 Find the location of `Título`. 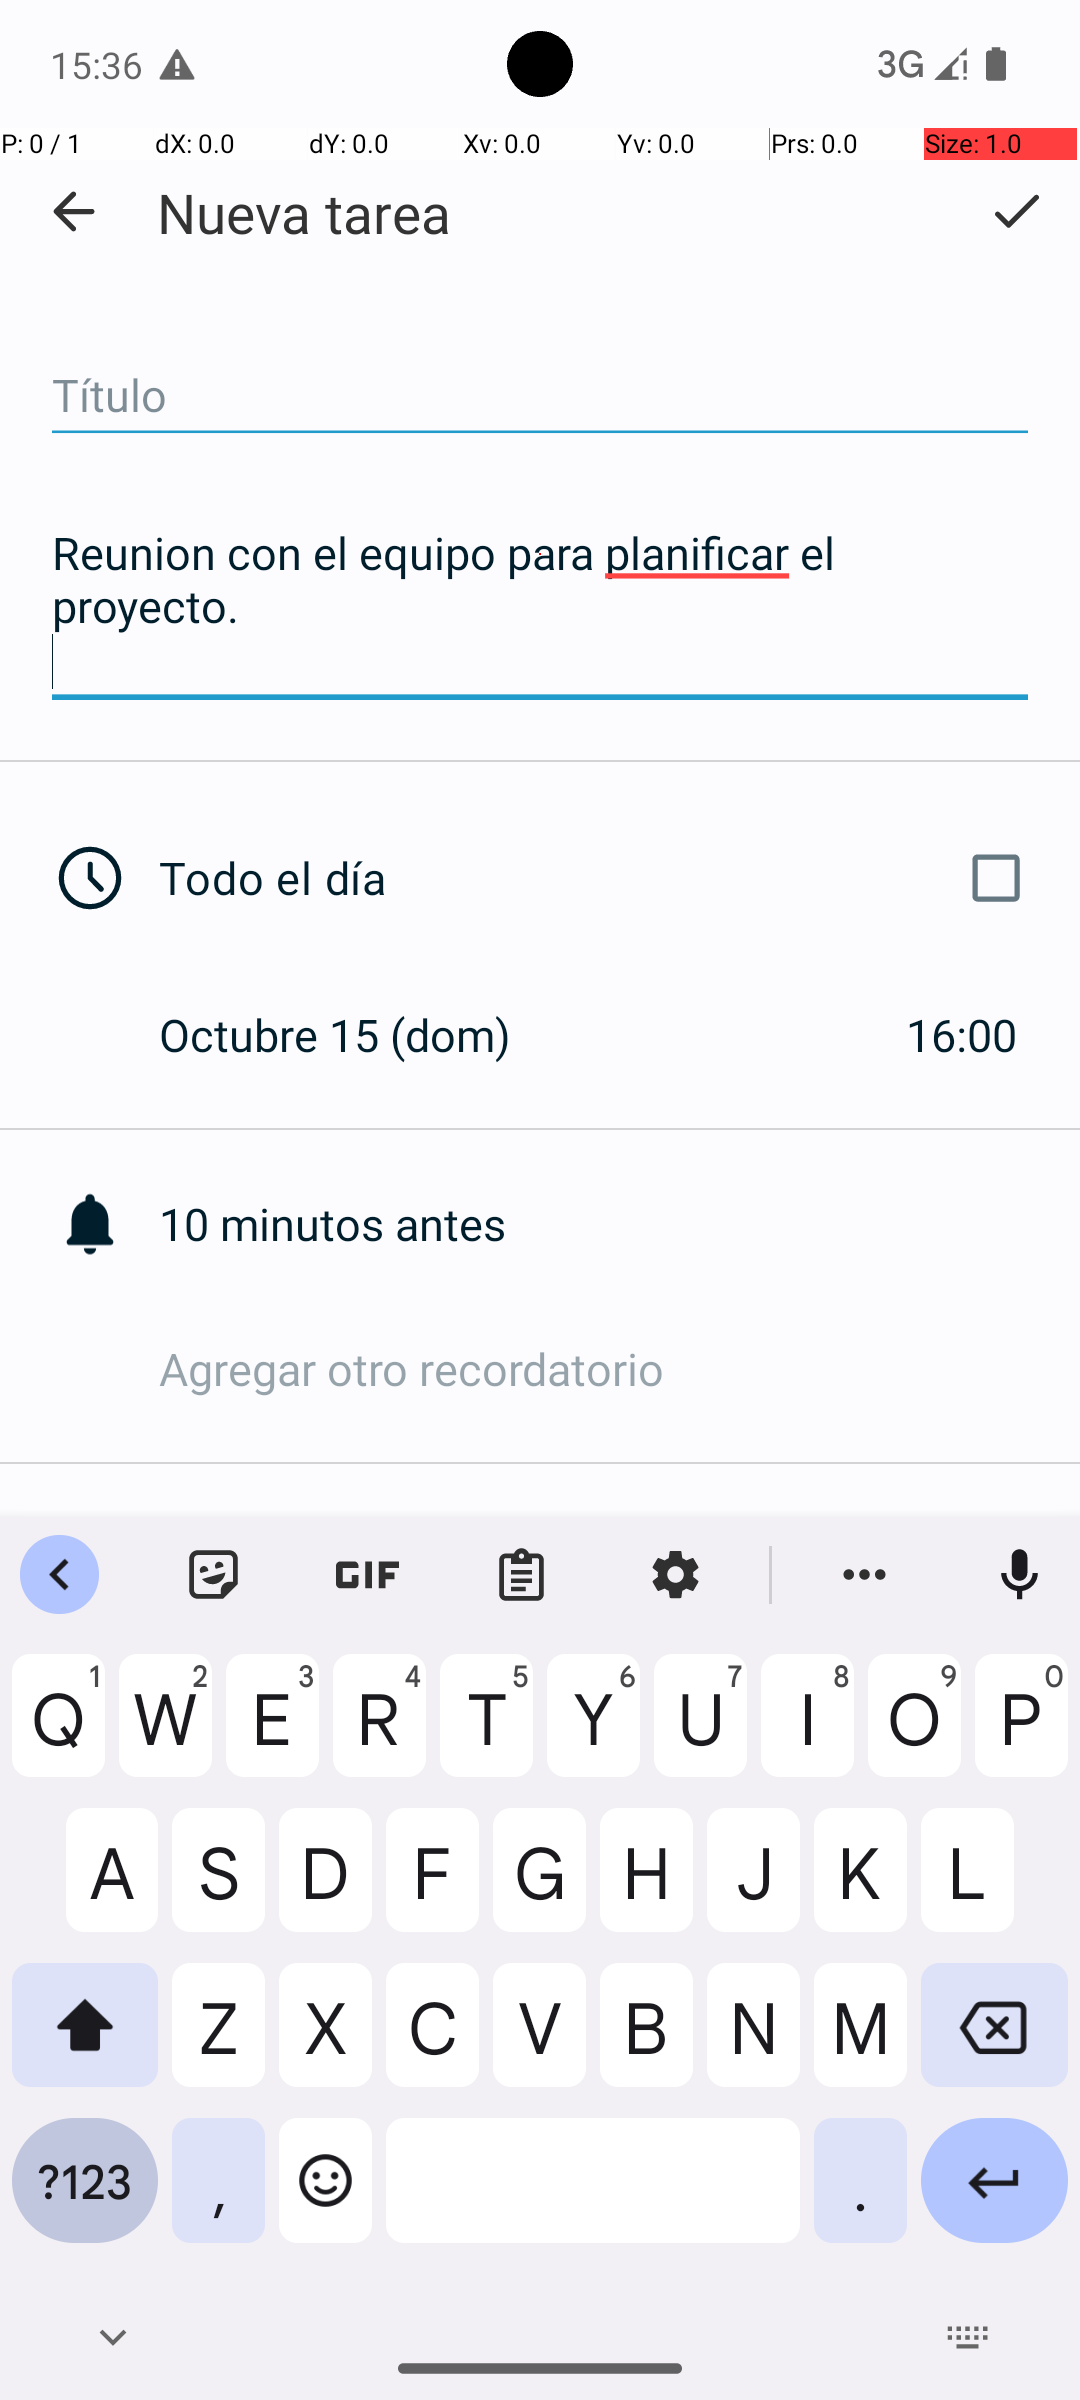

Título is located at coordinates (540, 396).